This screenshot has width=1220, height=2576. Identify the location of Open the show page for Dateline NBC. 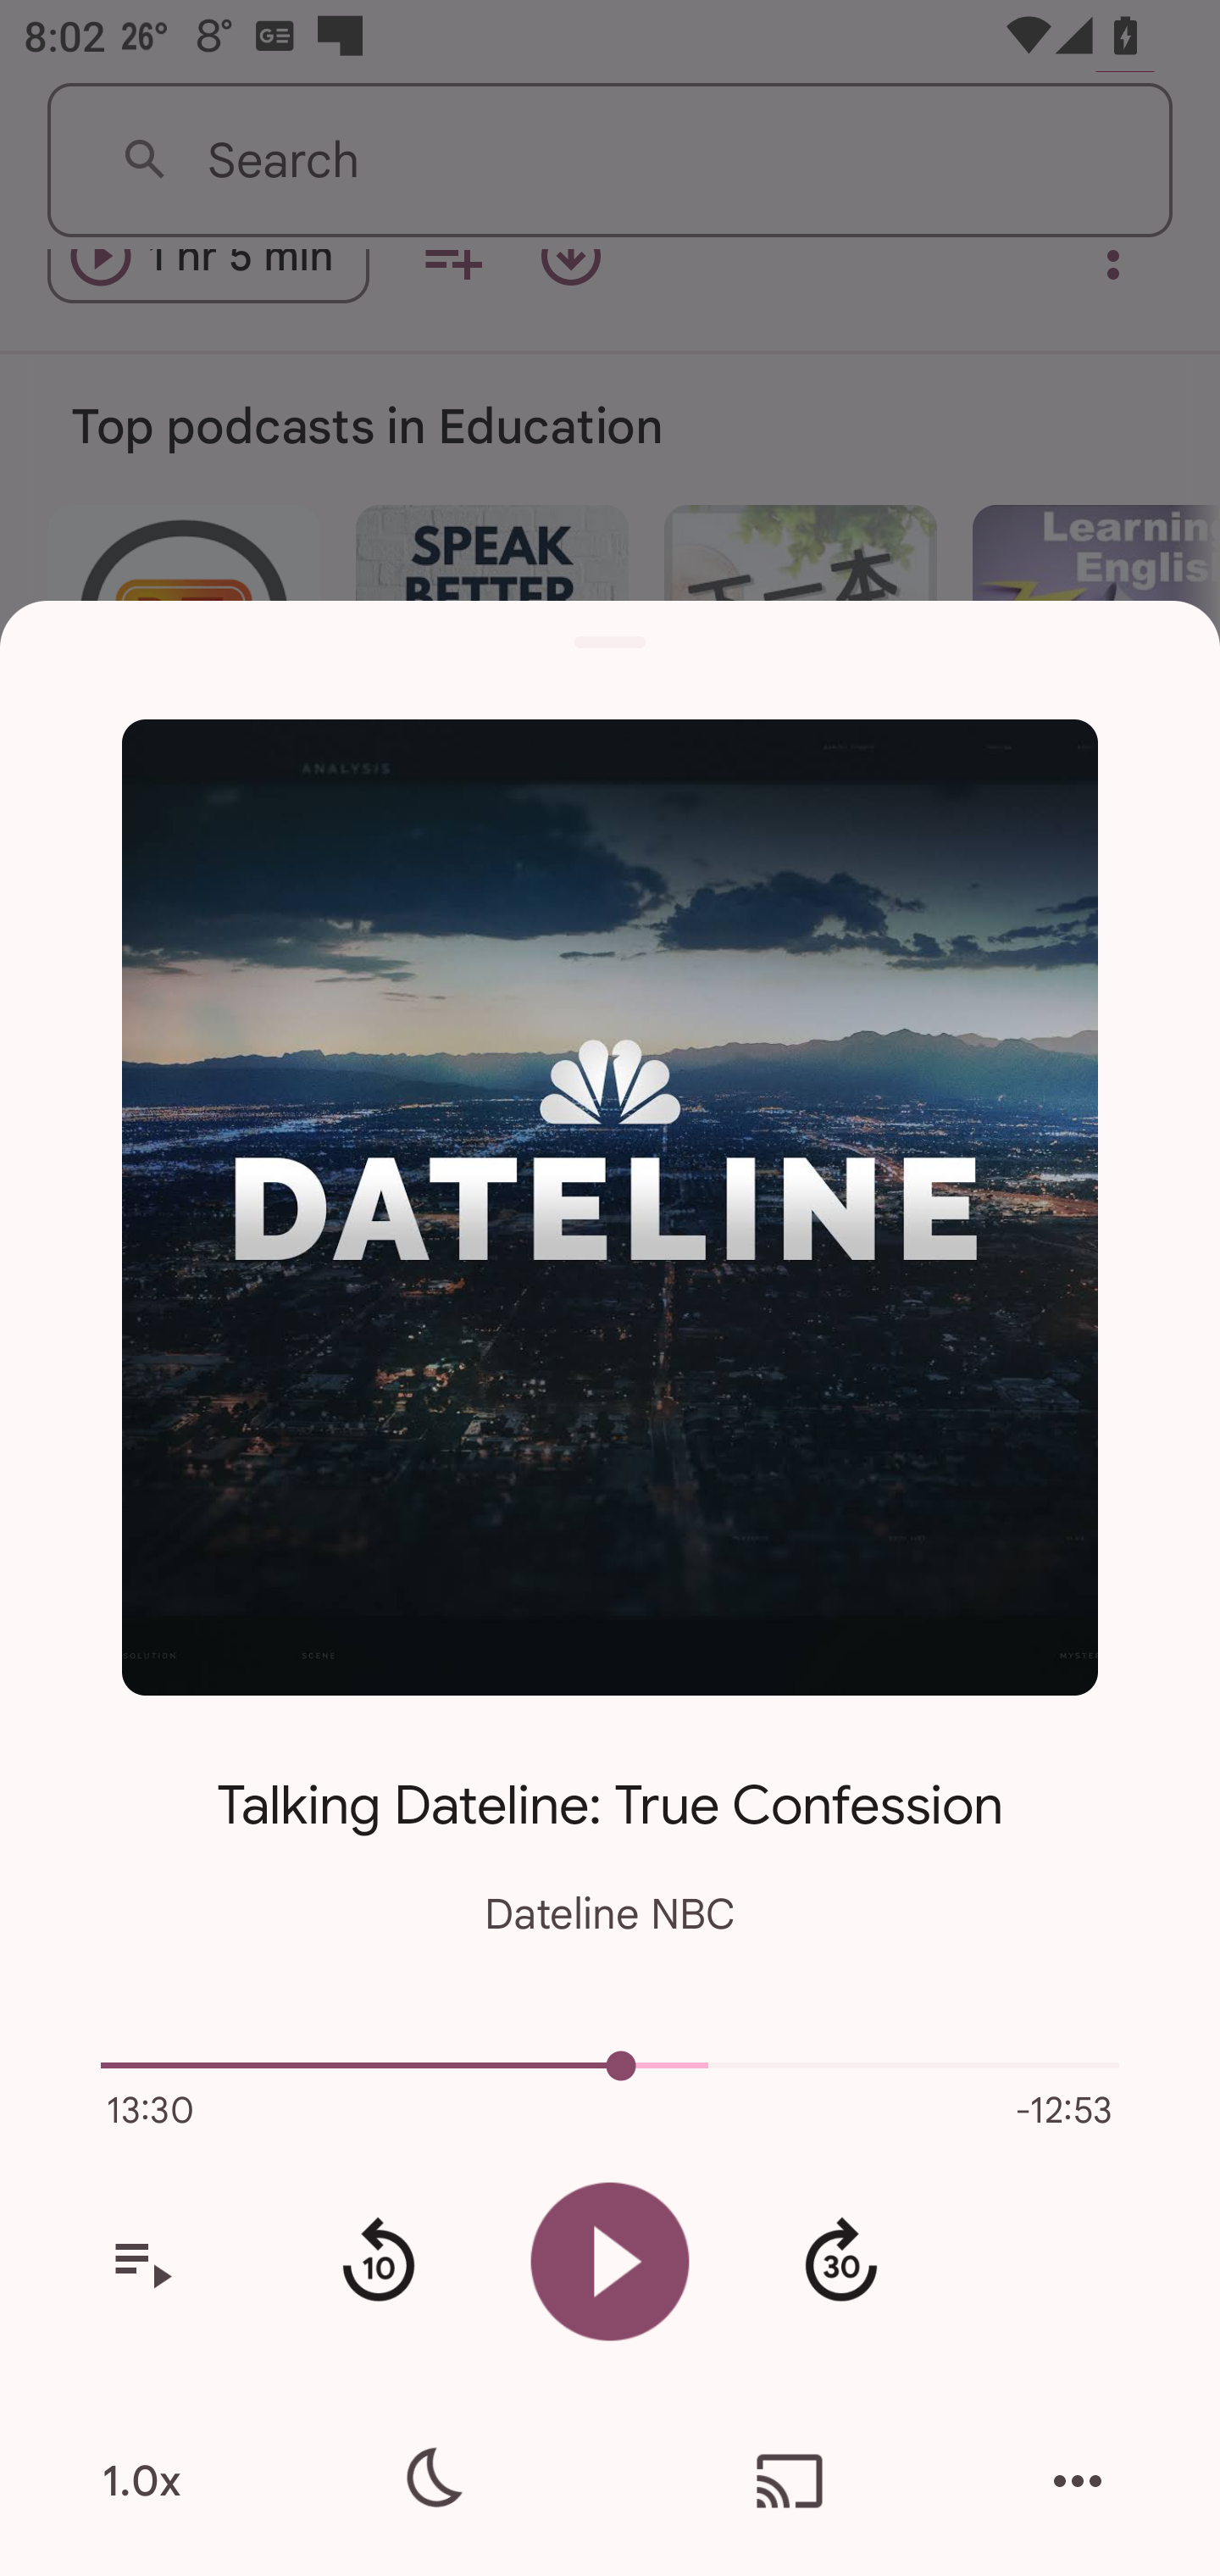
(610, 1207).